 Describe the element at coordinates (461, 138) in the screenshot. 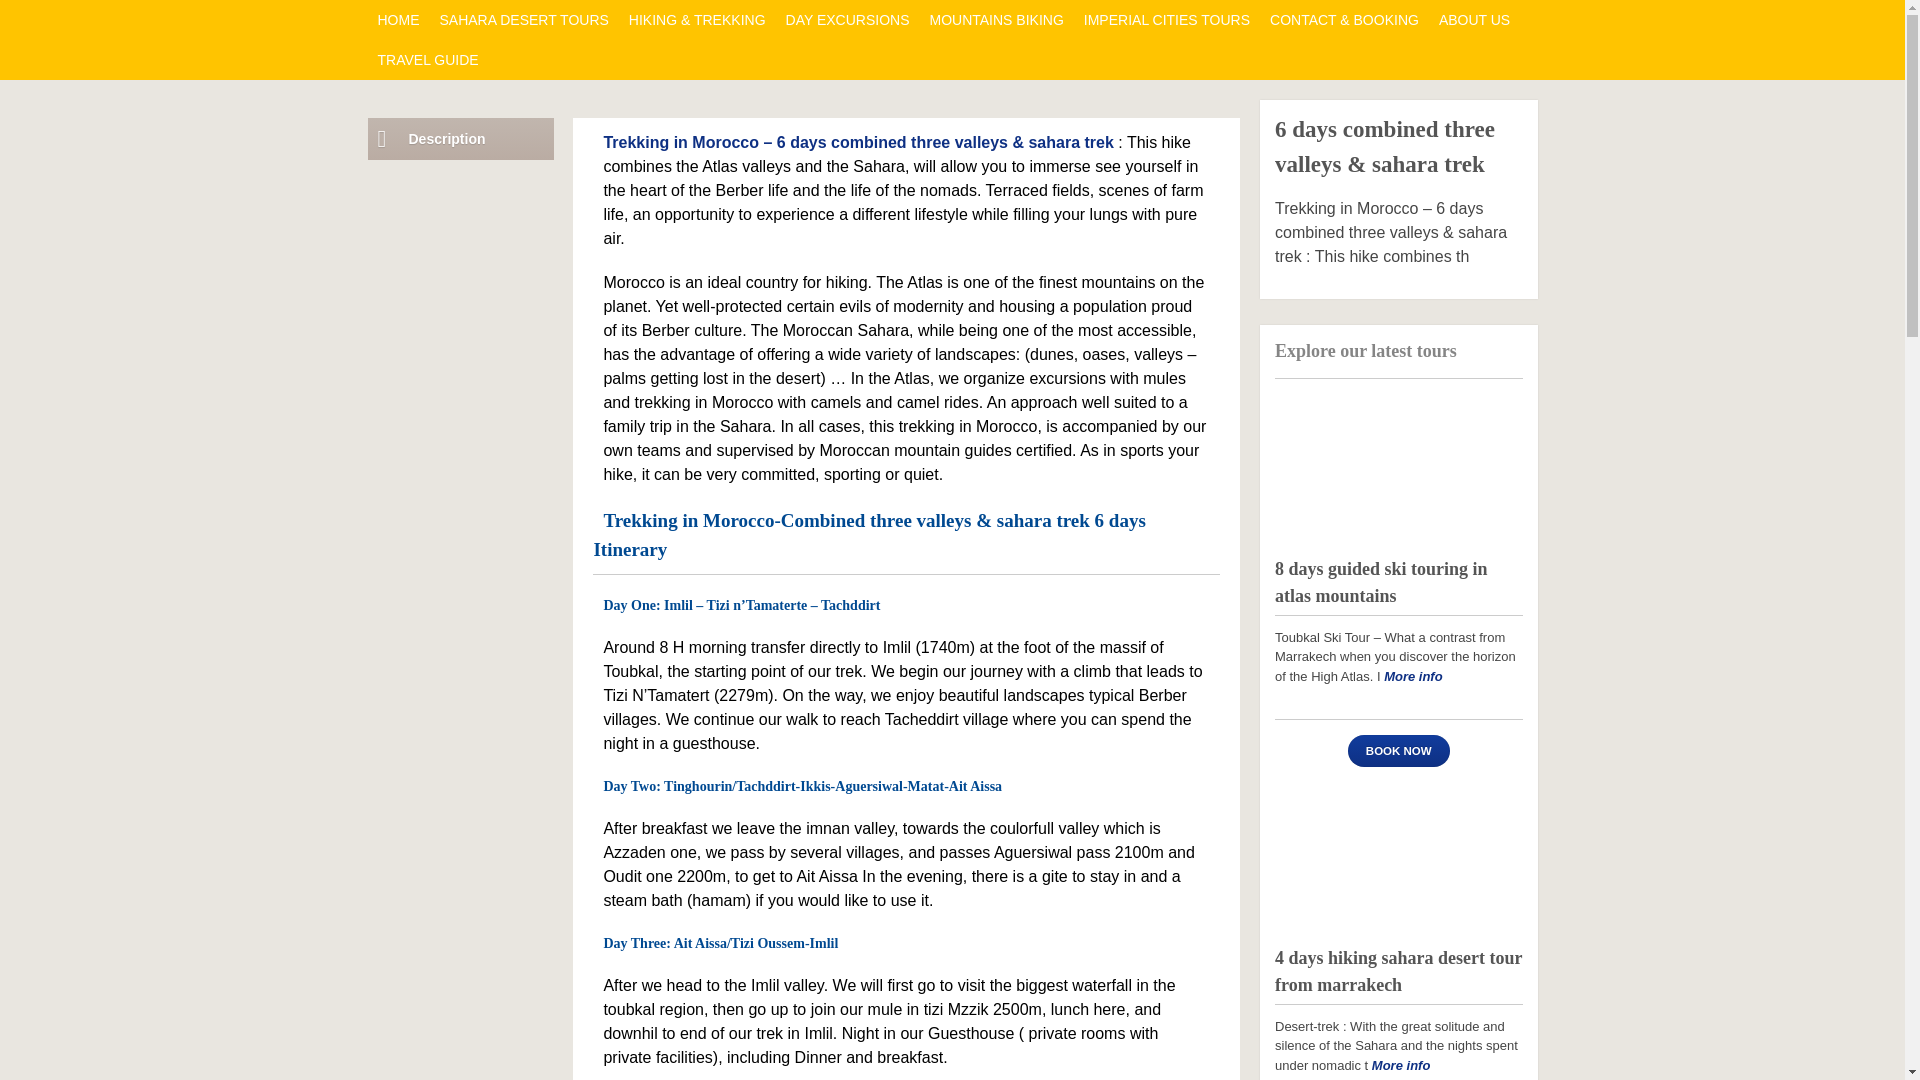

I see `Description` at that location.